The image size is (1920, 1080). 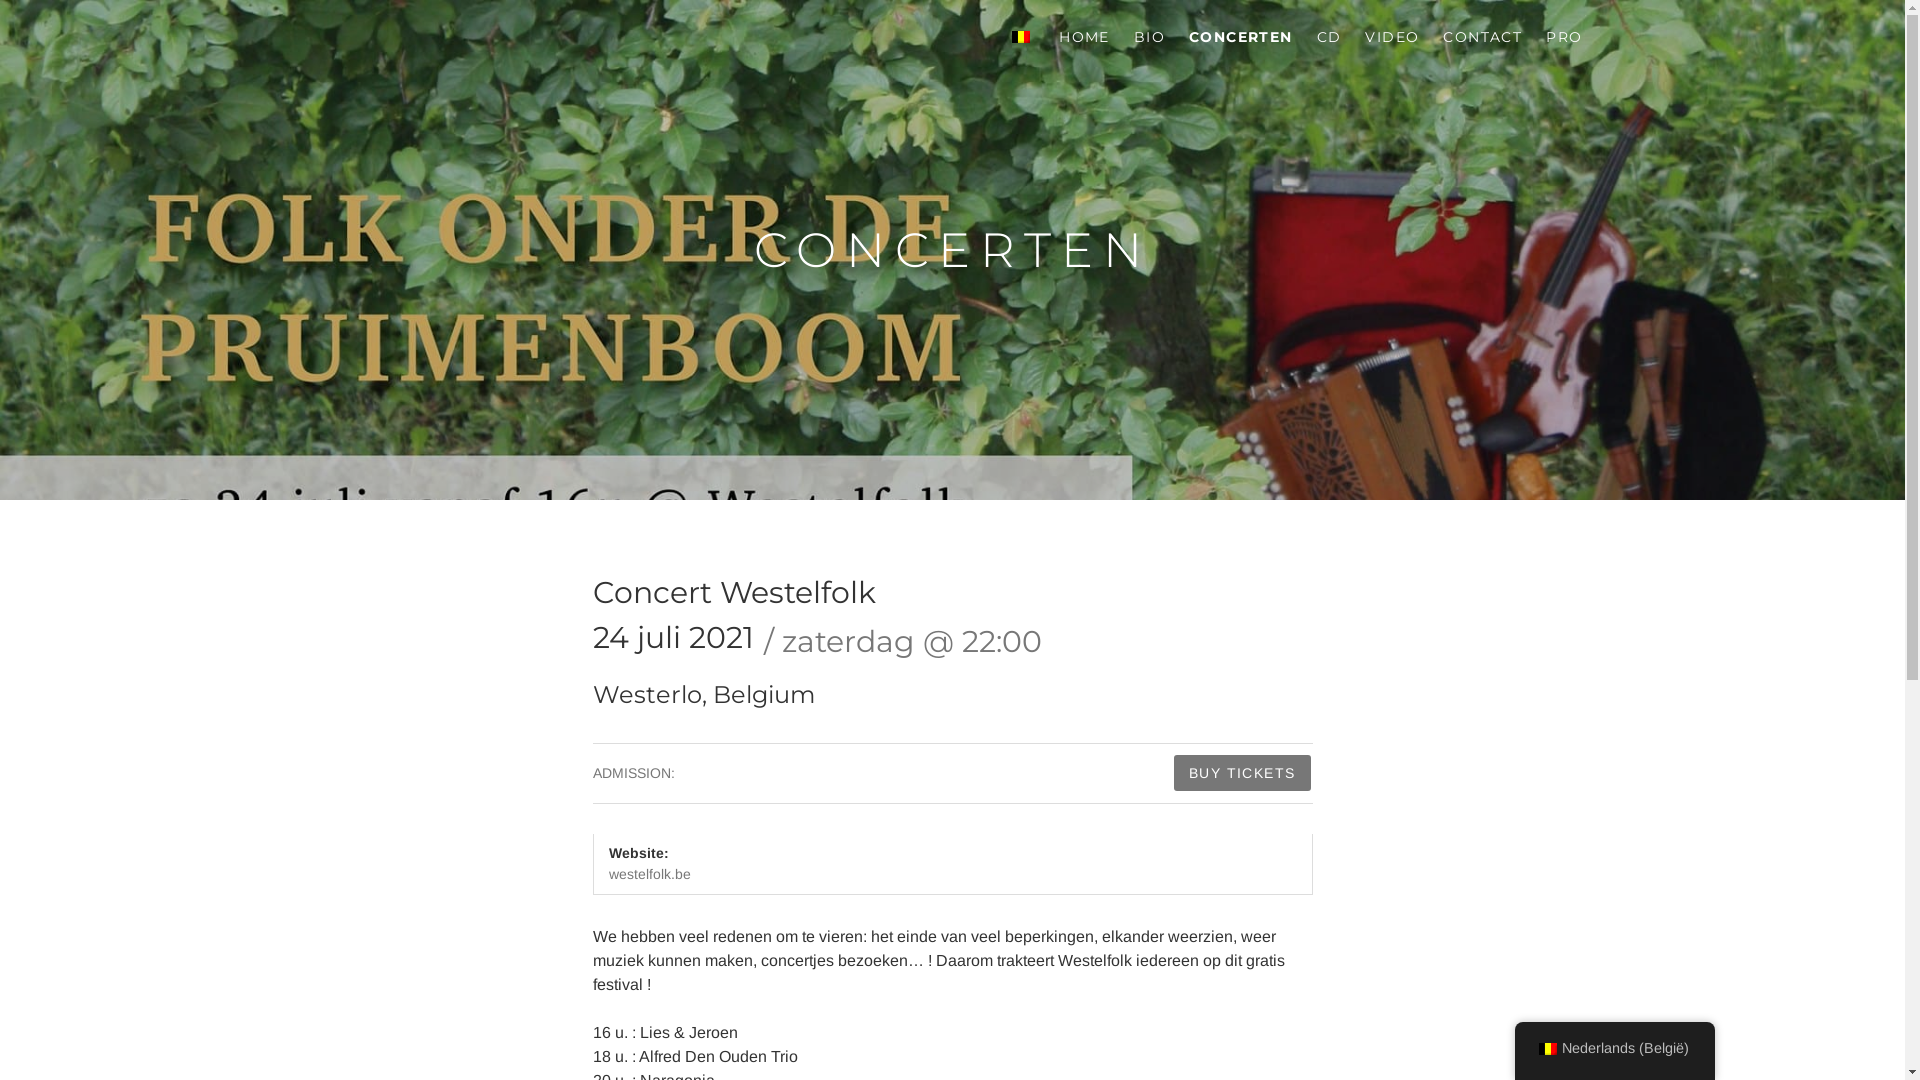 What do you see at coordinates (1392, 38) in the screenshot?
I see `VIDEO` at bounding box center [1392, 38].